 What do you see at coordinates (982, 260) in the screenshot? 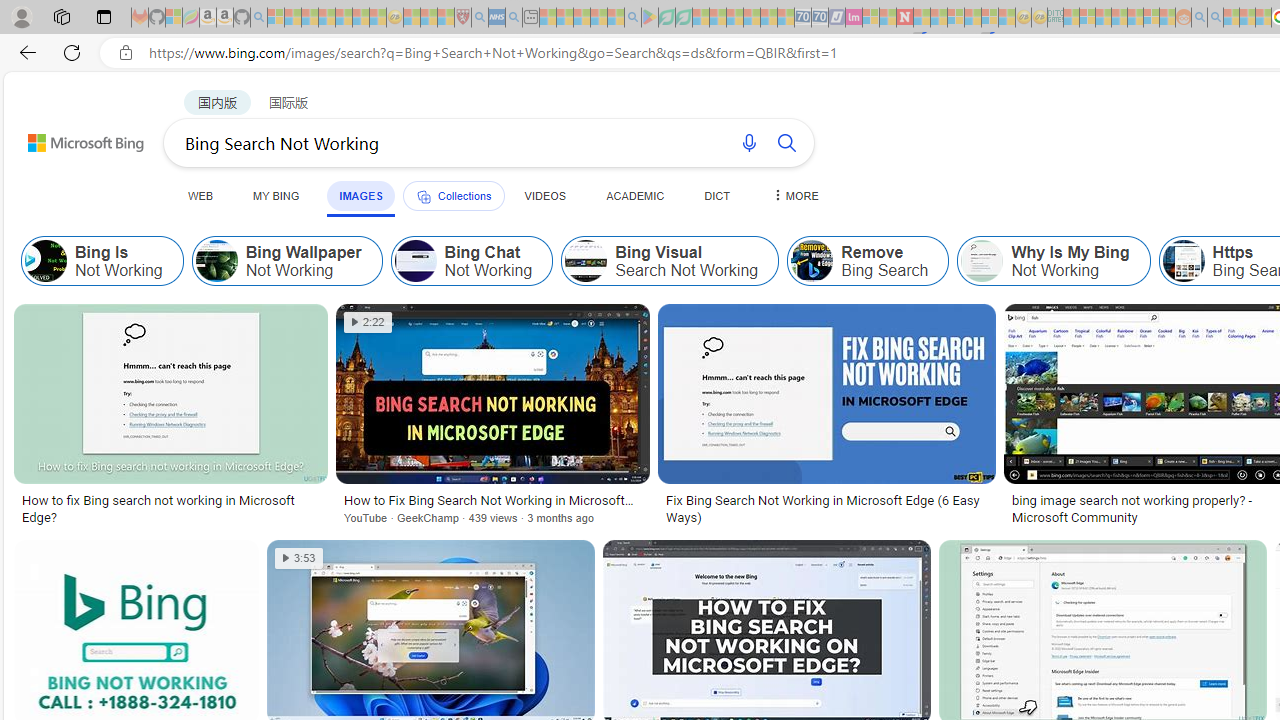
I see `Why Is My Bing Not Working` at bounding box center [982, 260].